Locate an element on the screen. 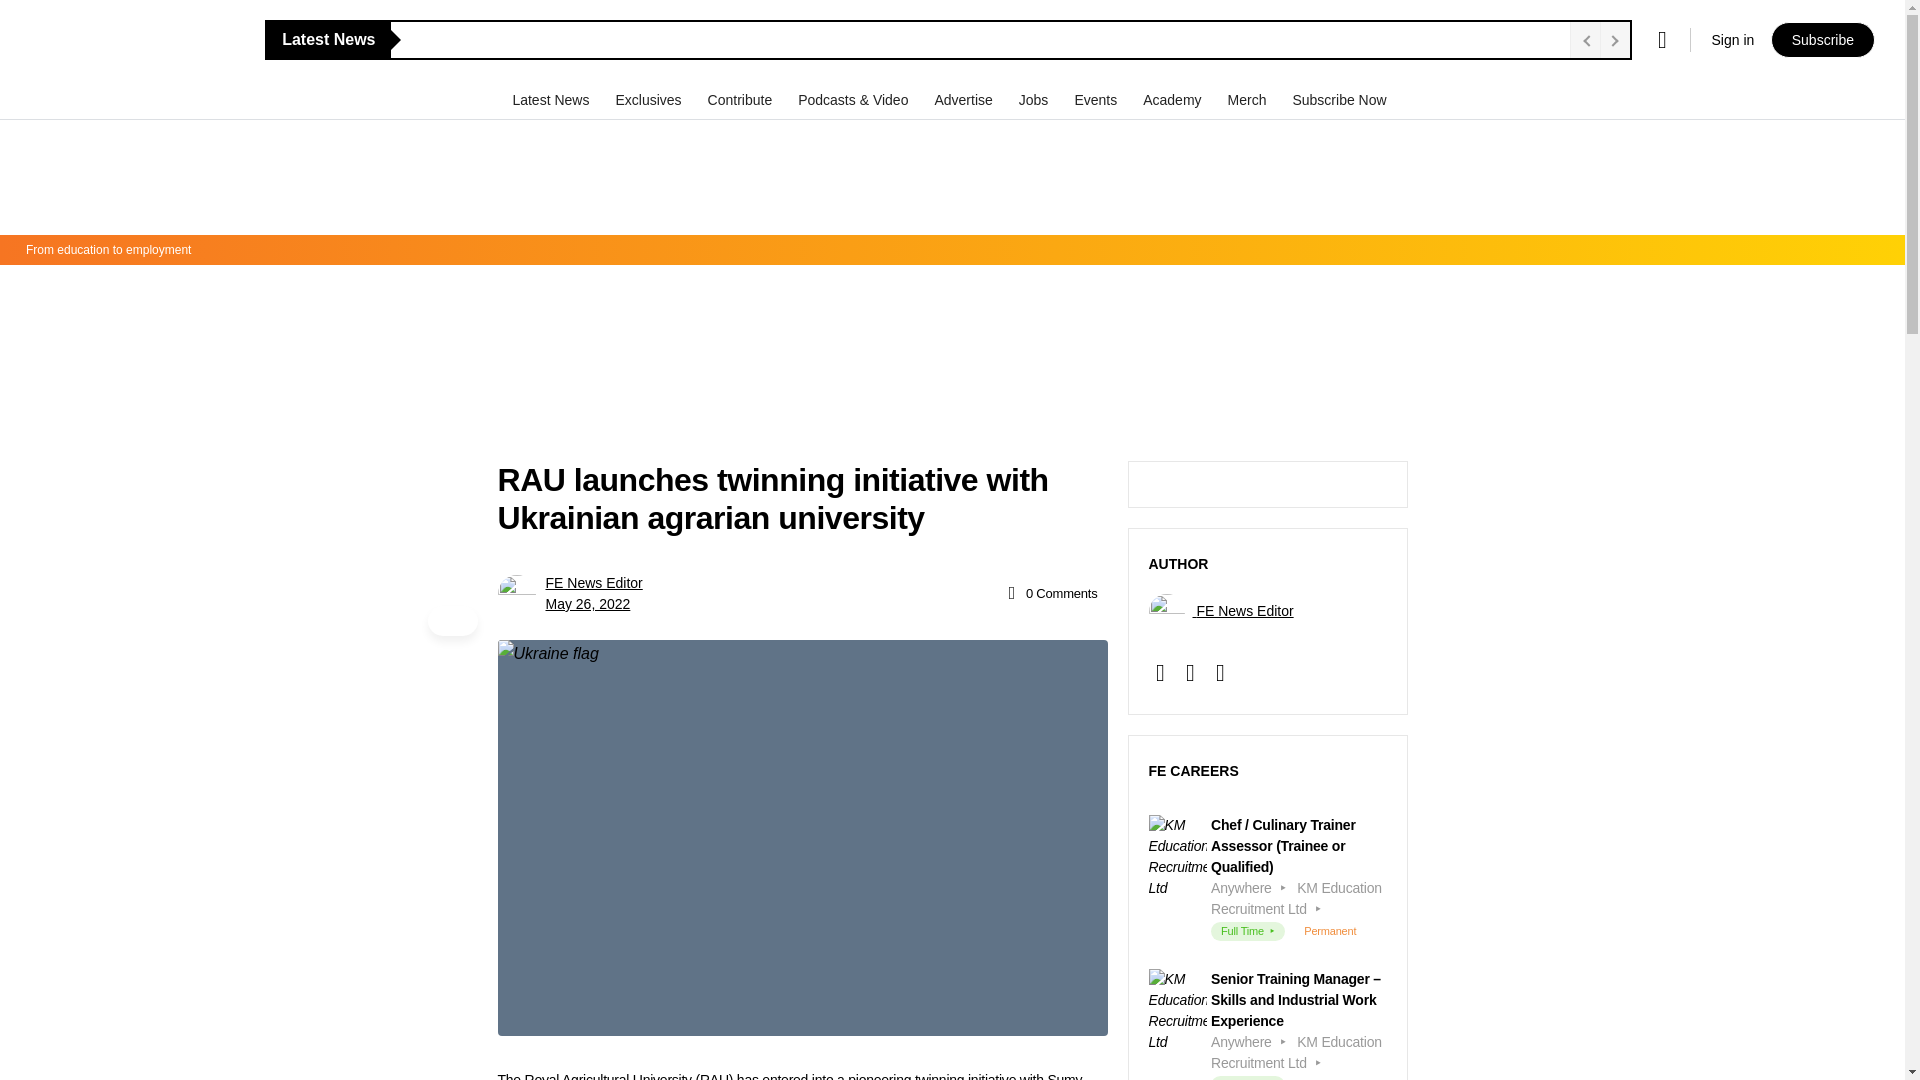  Latest News is located at coordinates (552, 99).